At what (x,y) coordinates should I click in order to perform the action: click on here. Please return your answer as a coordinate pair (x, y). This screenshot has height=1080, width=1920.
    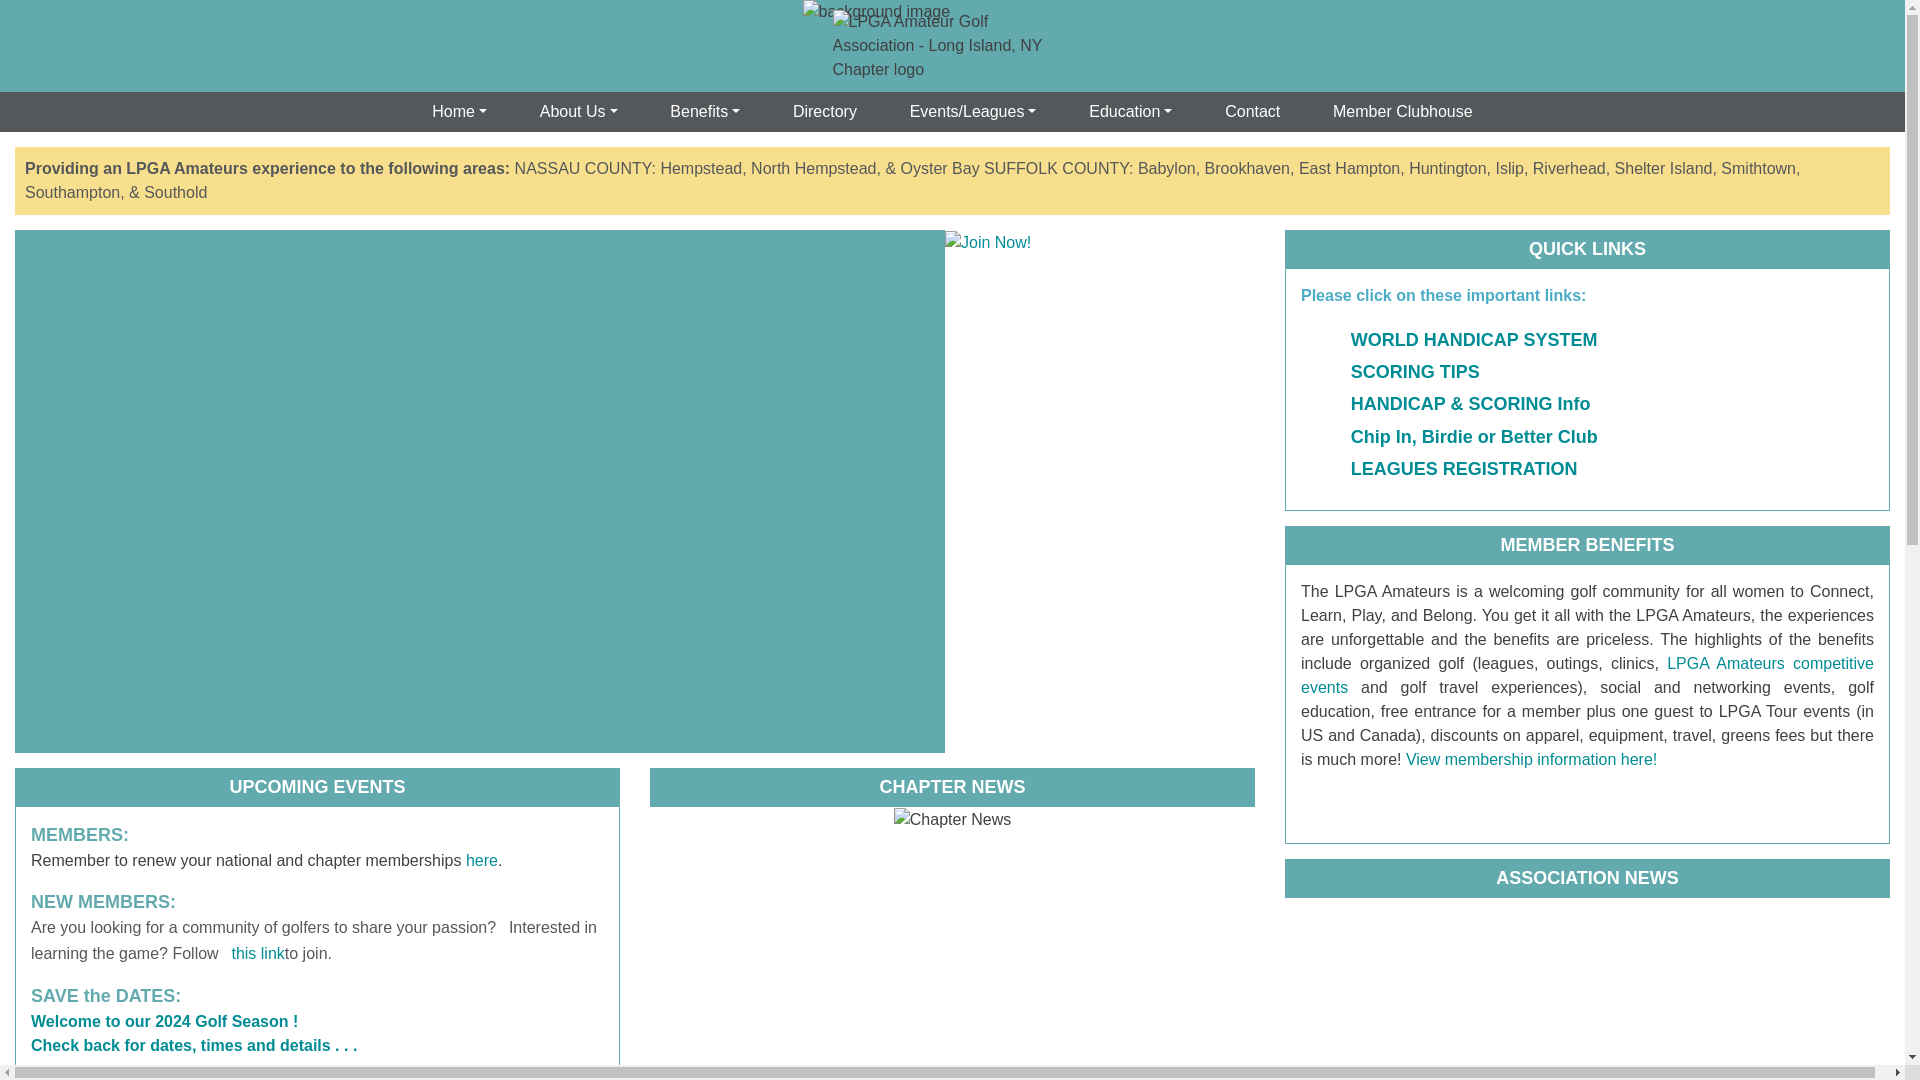
    Looking at the image, I should click on (482, 860).